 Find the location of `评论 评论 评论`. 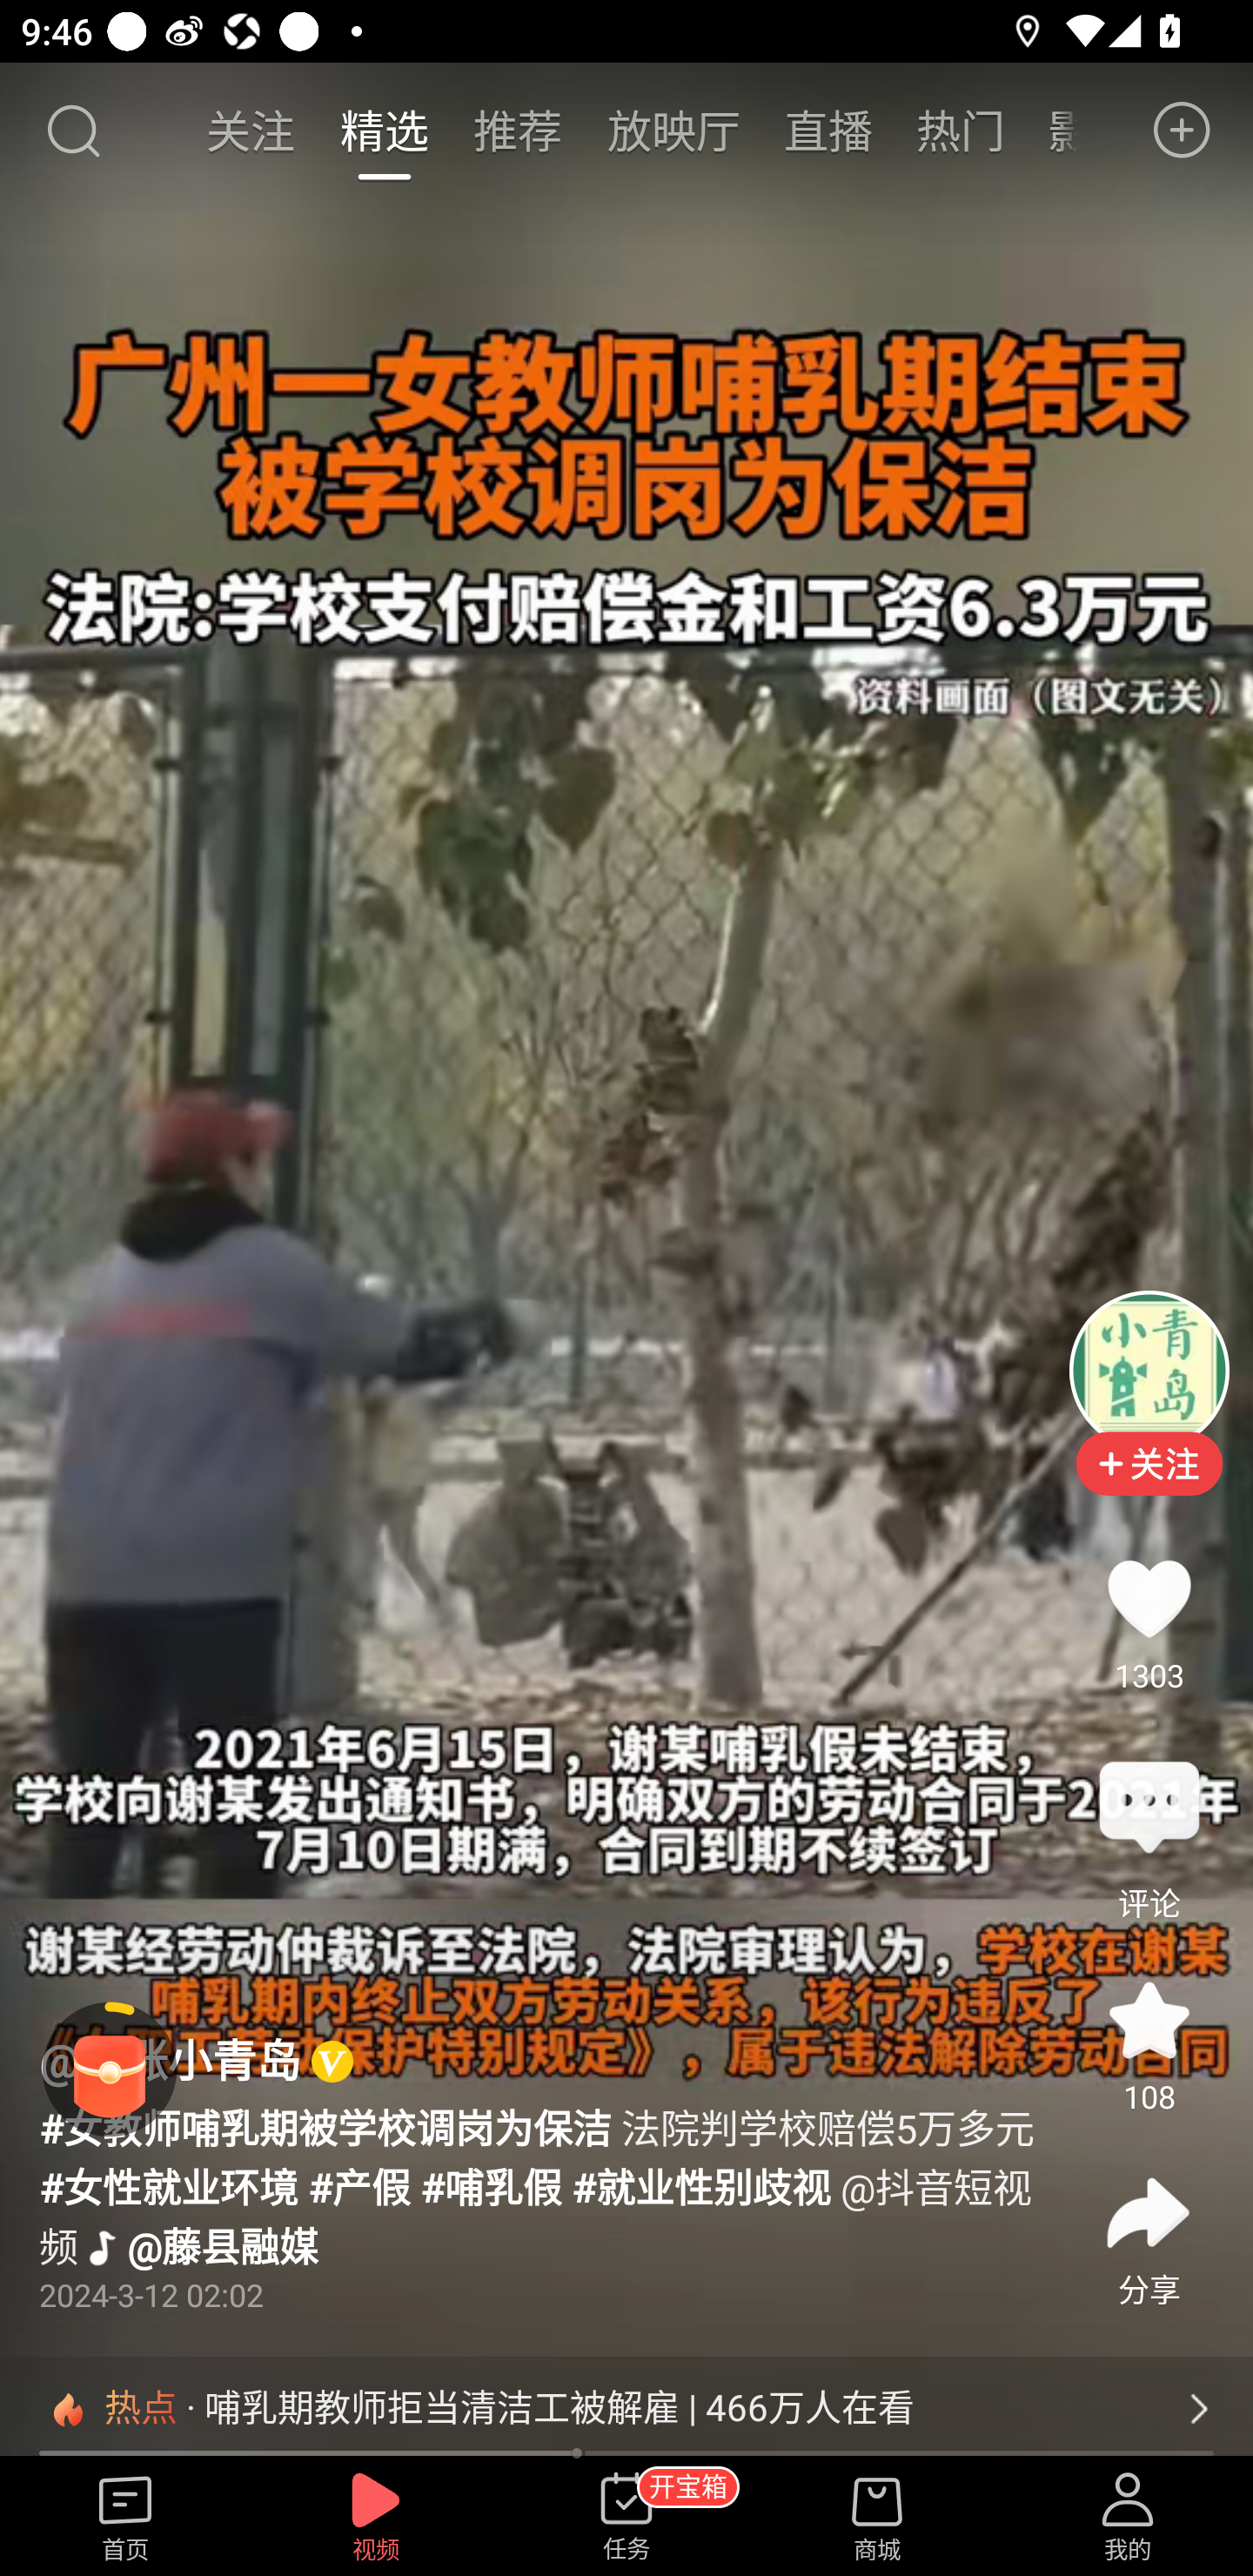

评论 评论 评论 is located at coordinates (1149, 1809).